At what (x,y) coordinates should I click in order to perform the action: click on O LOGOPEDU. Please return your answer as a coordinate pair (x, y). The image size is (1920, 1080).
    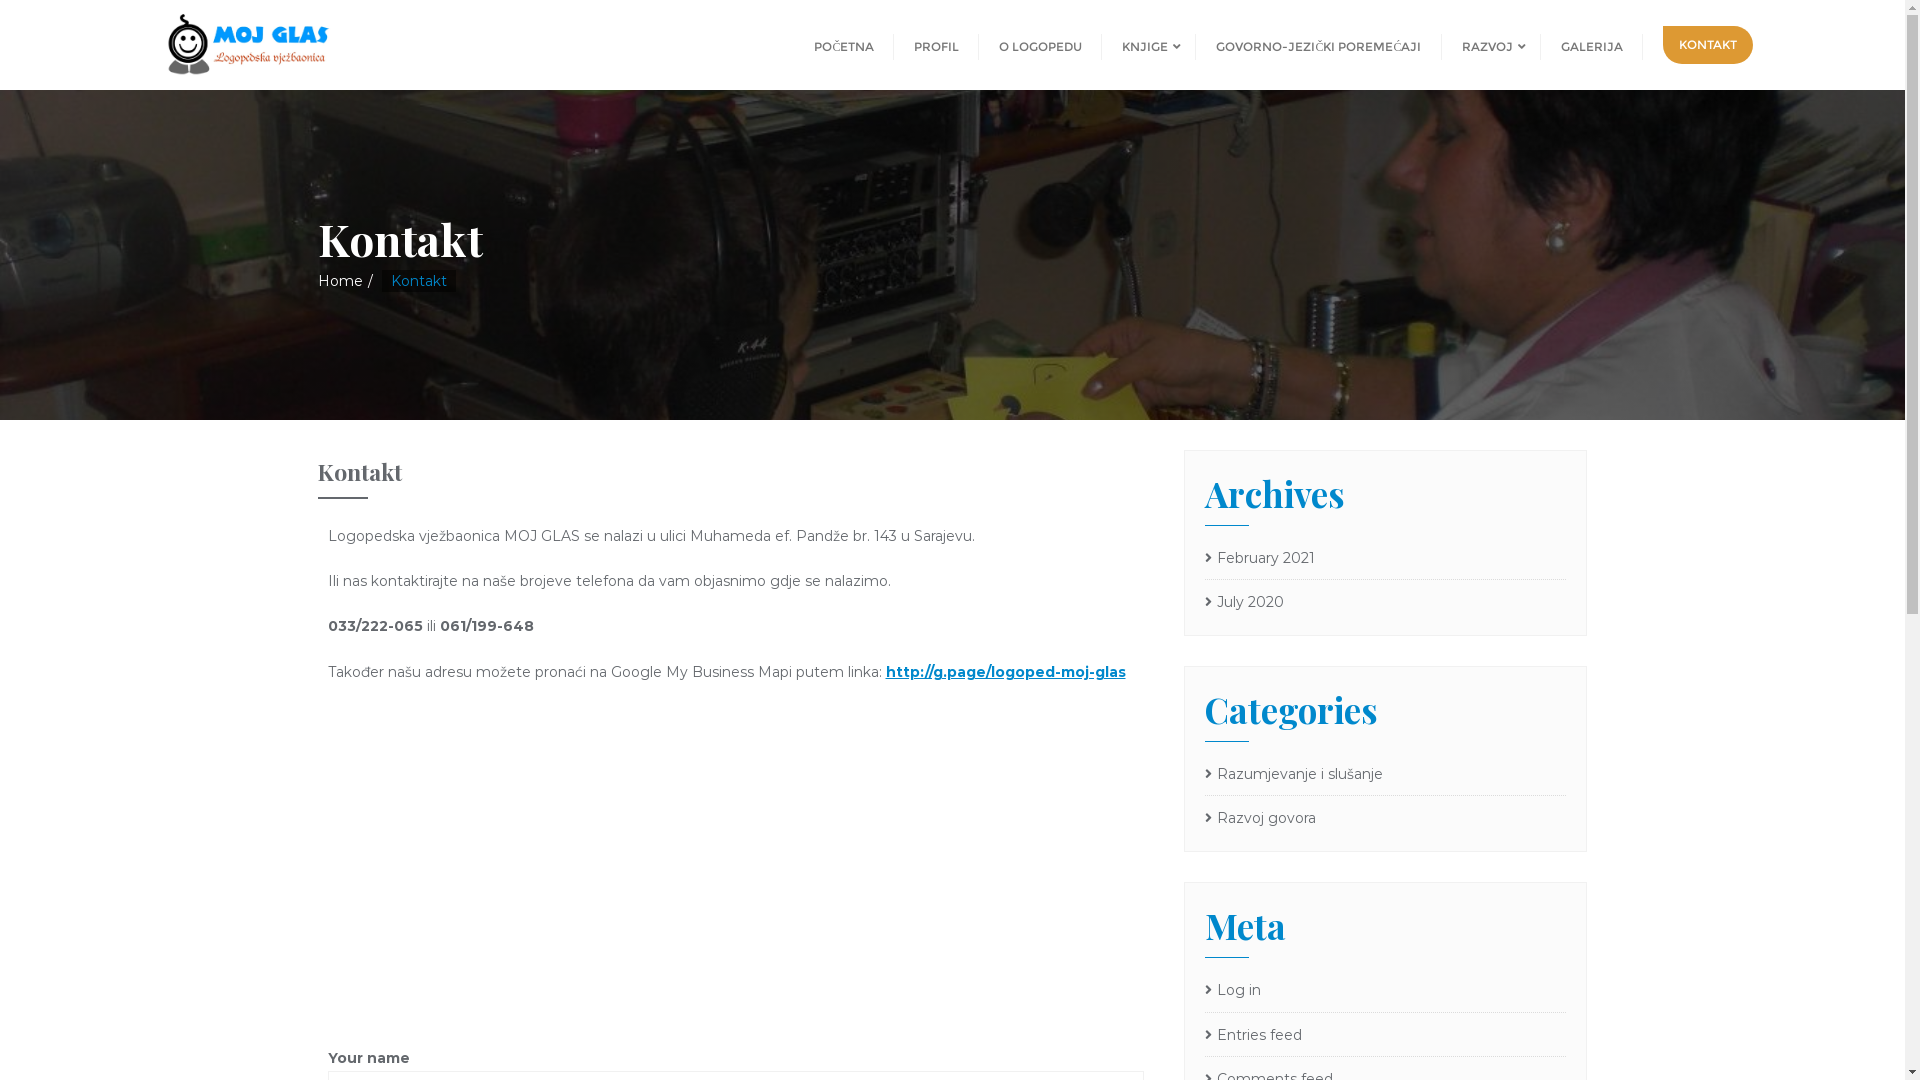
    Looking at the image, I should click on (1040, 45).